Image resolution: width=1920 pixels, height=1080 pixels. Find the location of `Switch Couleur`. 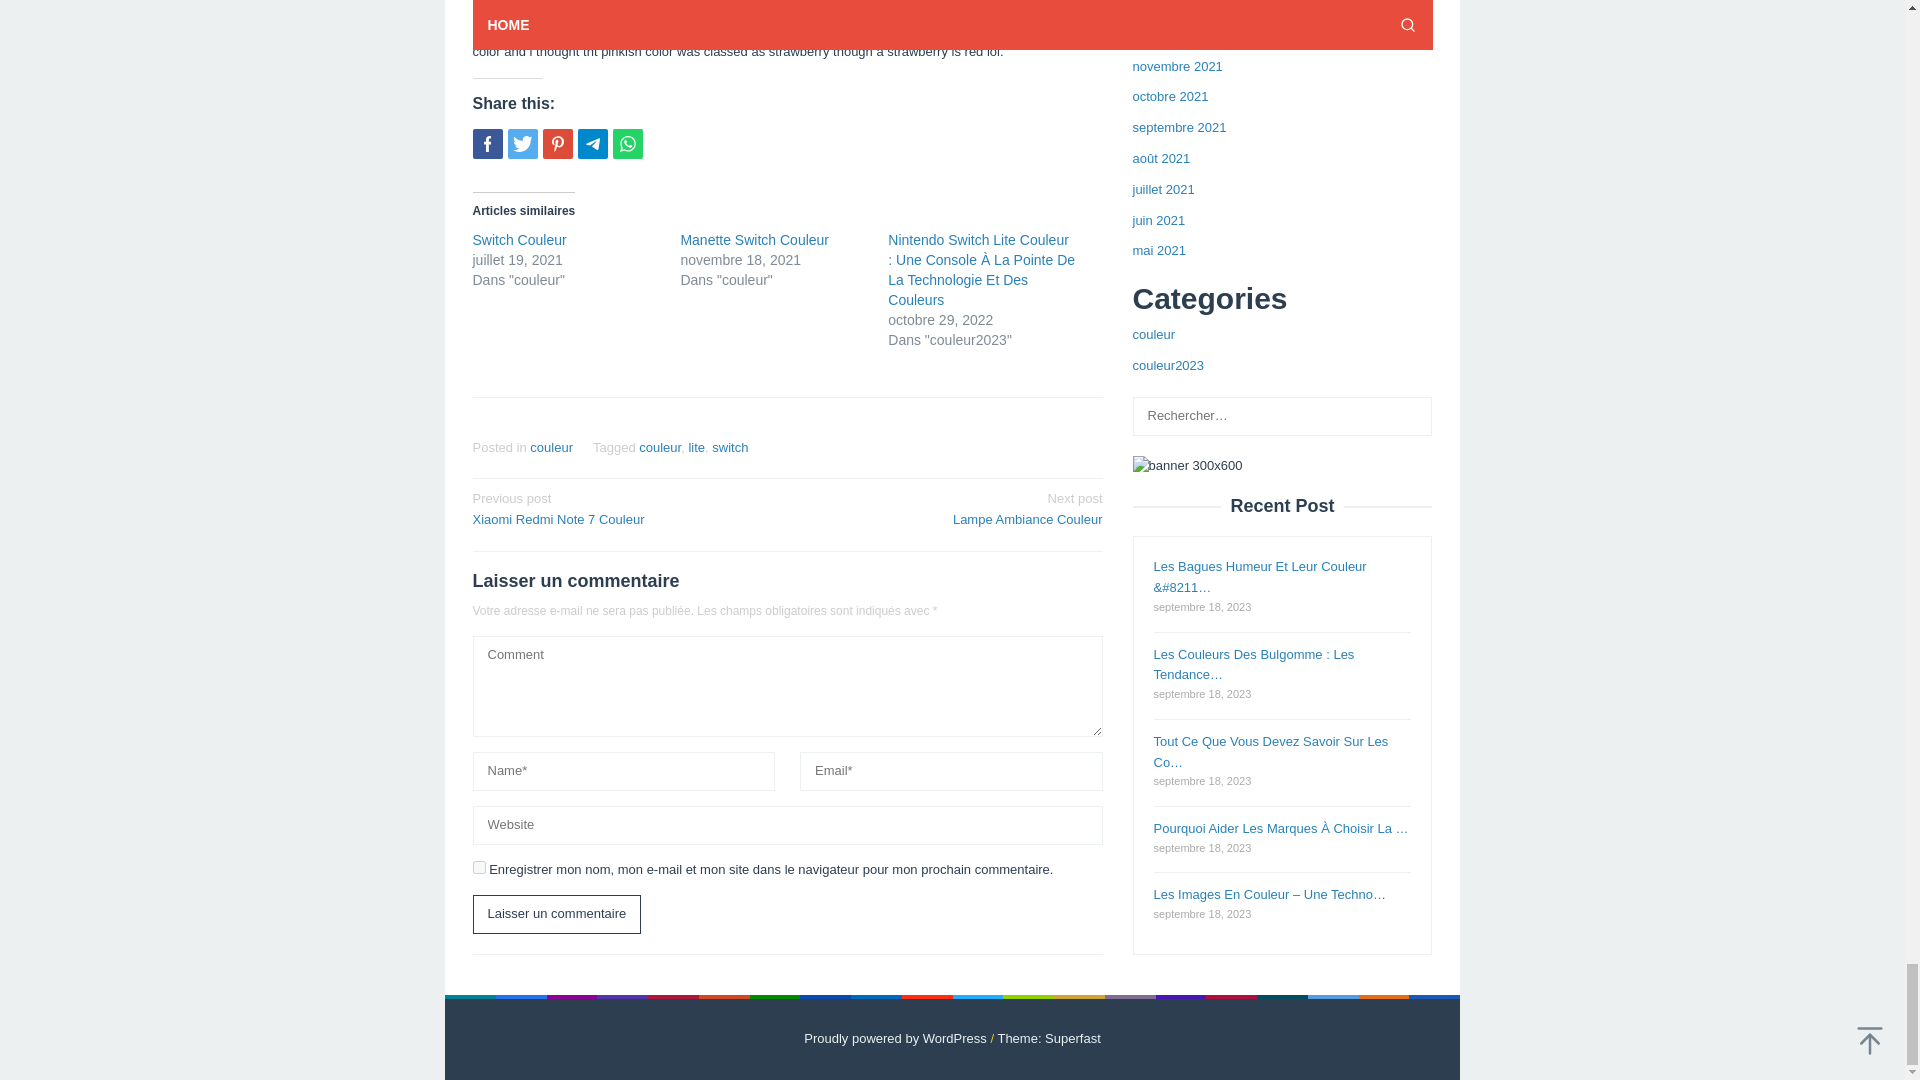

Switch Couleur is located at coordinates (556, 143).